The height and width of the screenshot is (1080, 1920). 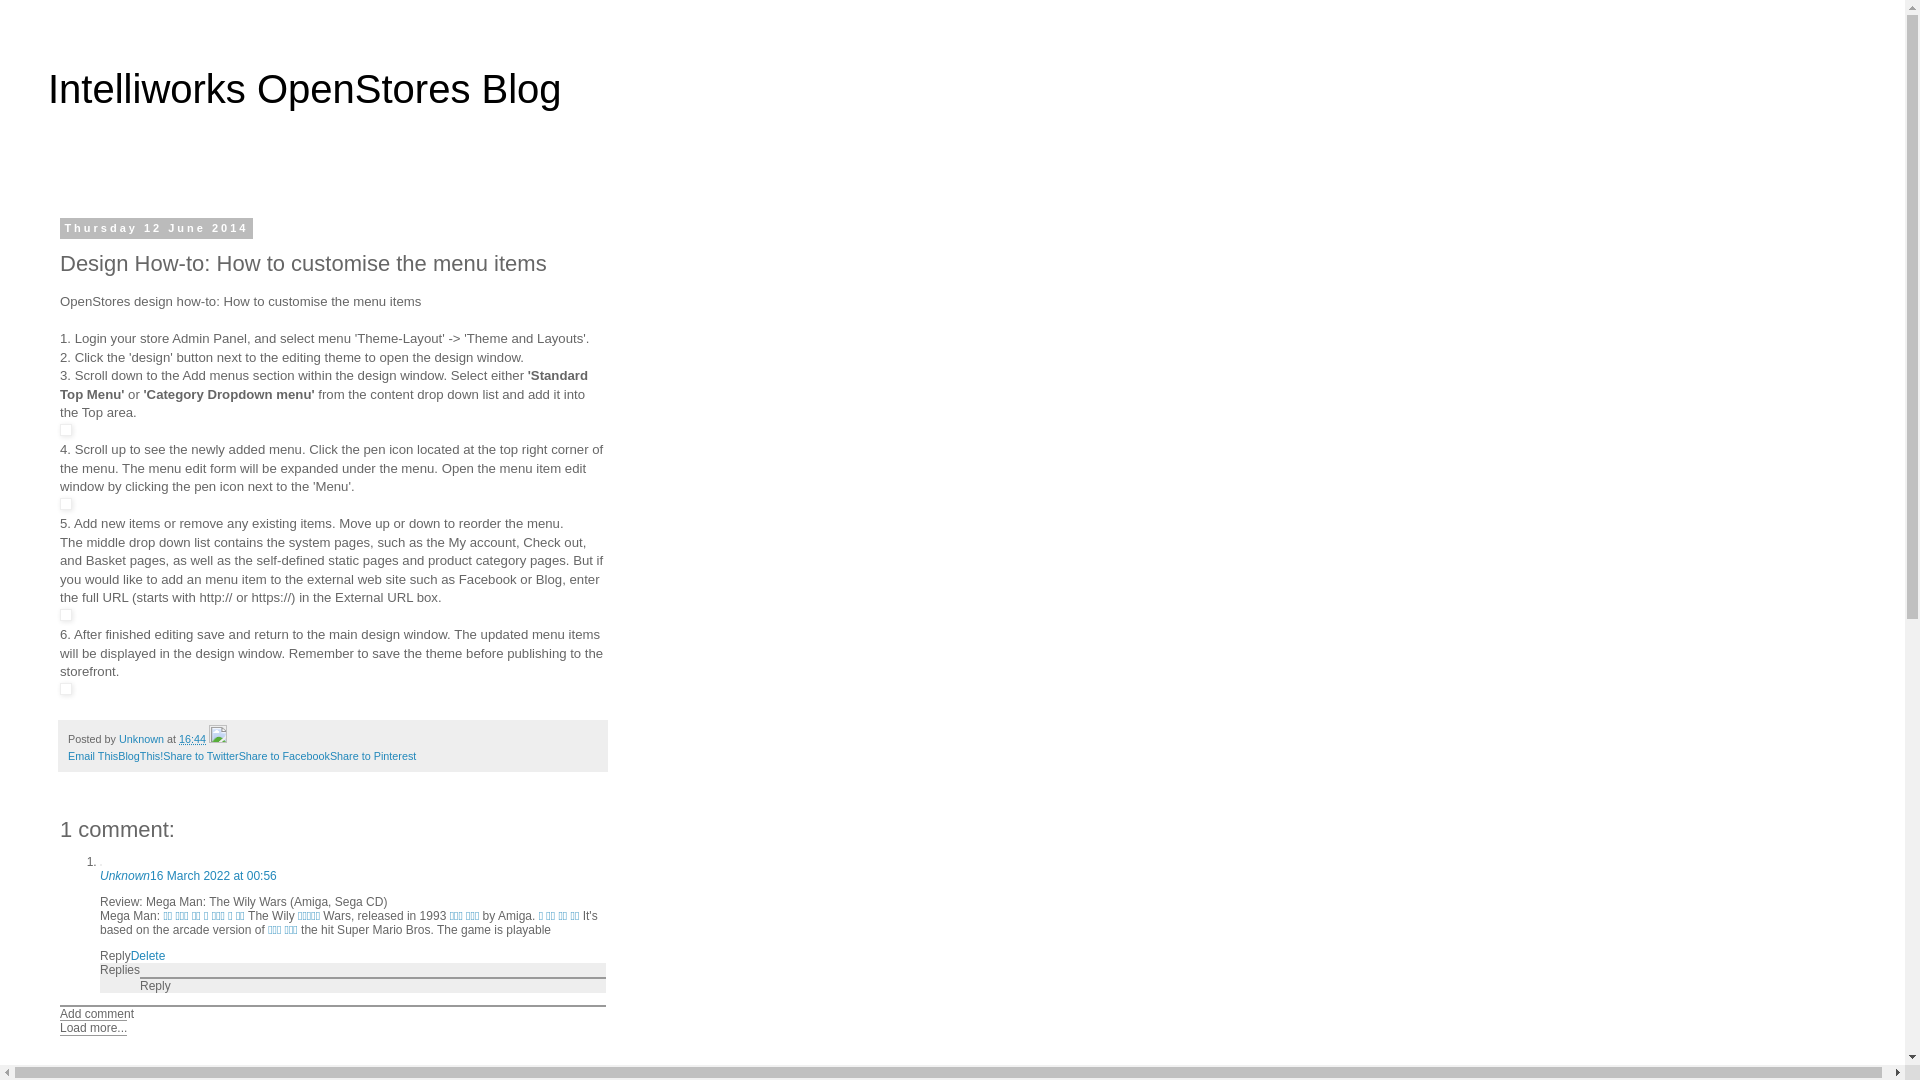 I want to click on Replies, so click(x=120, y=970).